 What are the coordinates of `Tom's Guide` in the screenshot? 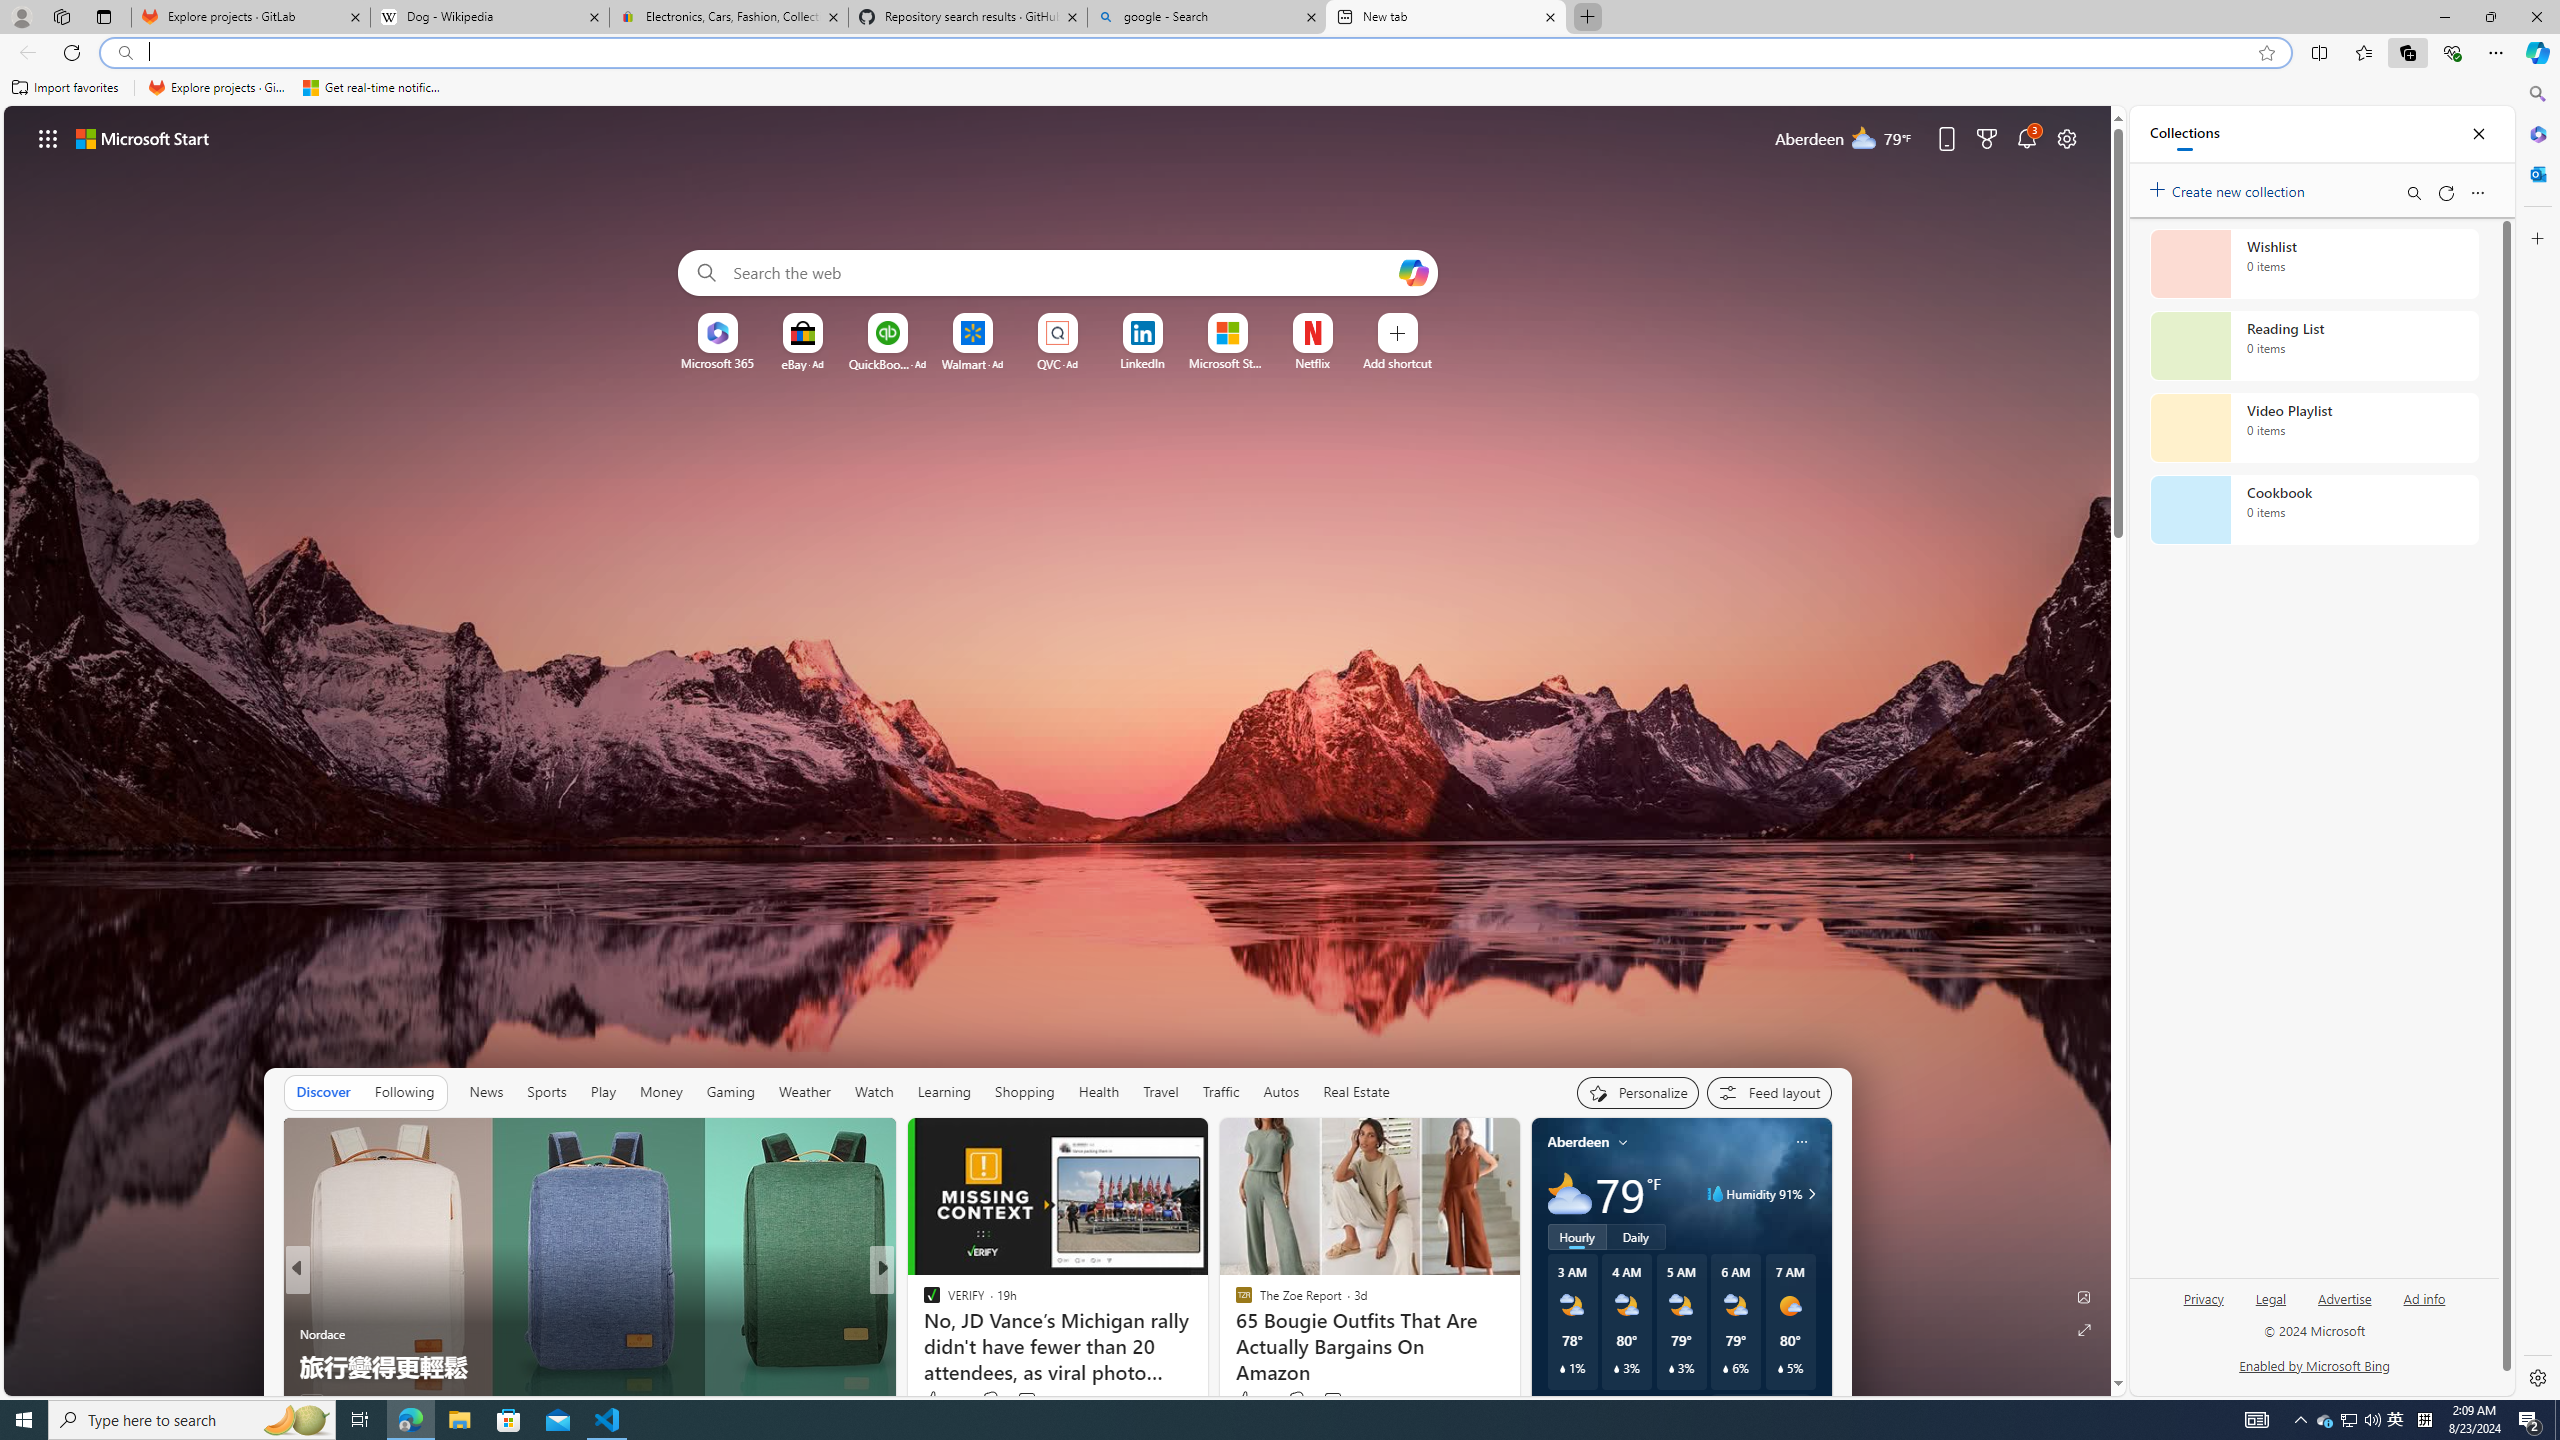 It's located at (922, 1302).